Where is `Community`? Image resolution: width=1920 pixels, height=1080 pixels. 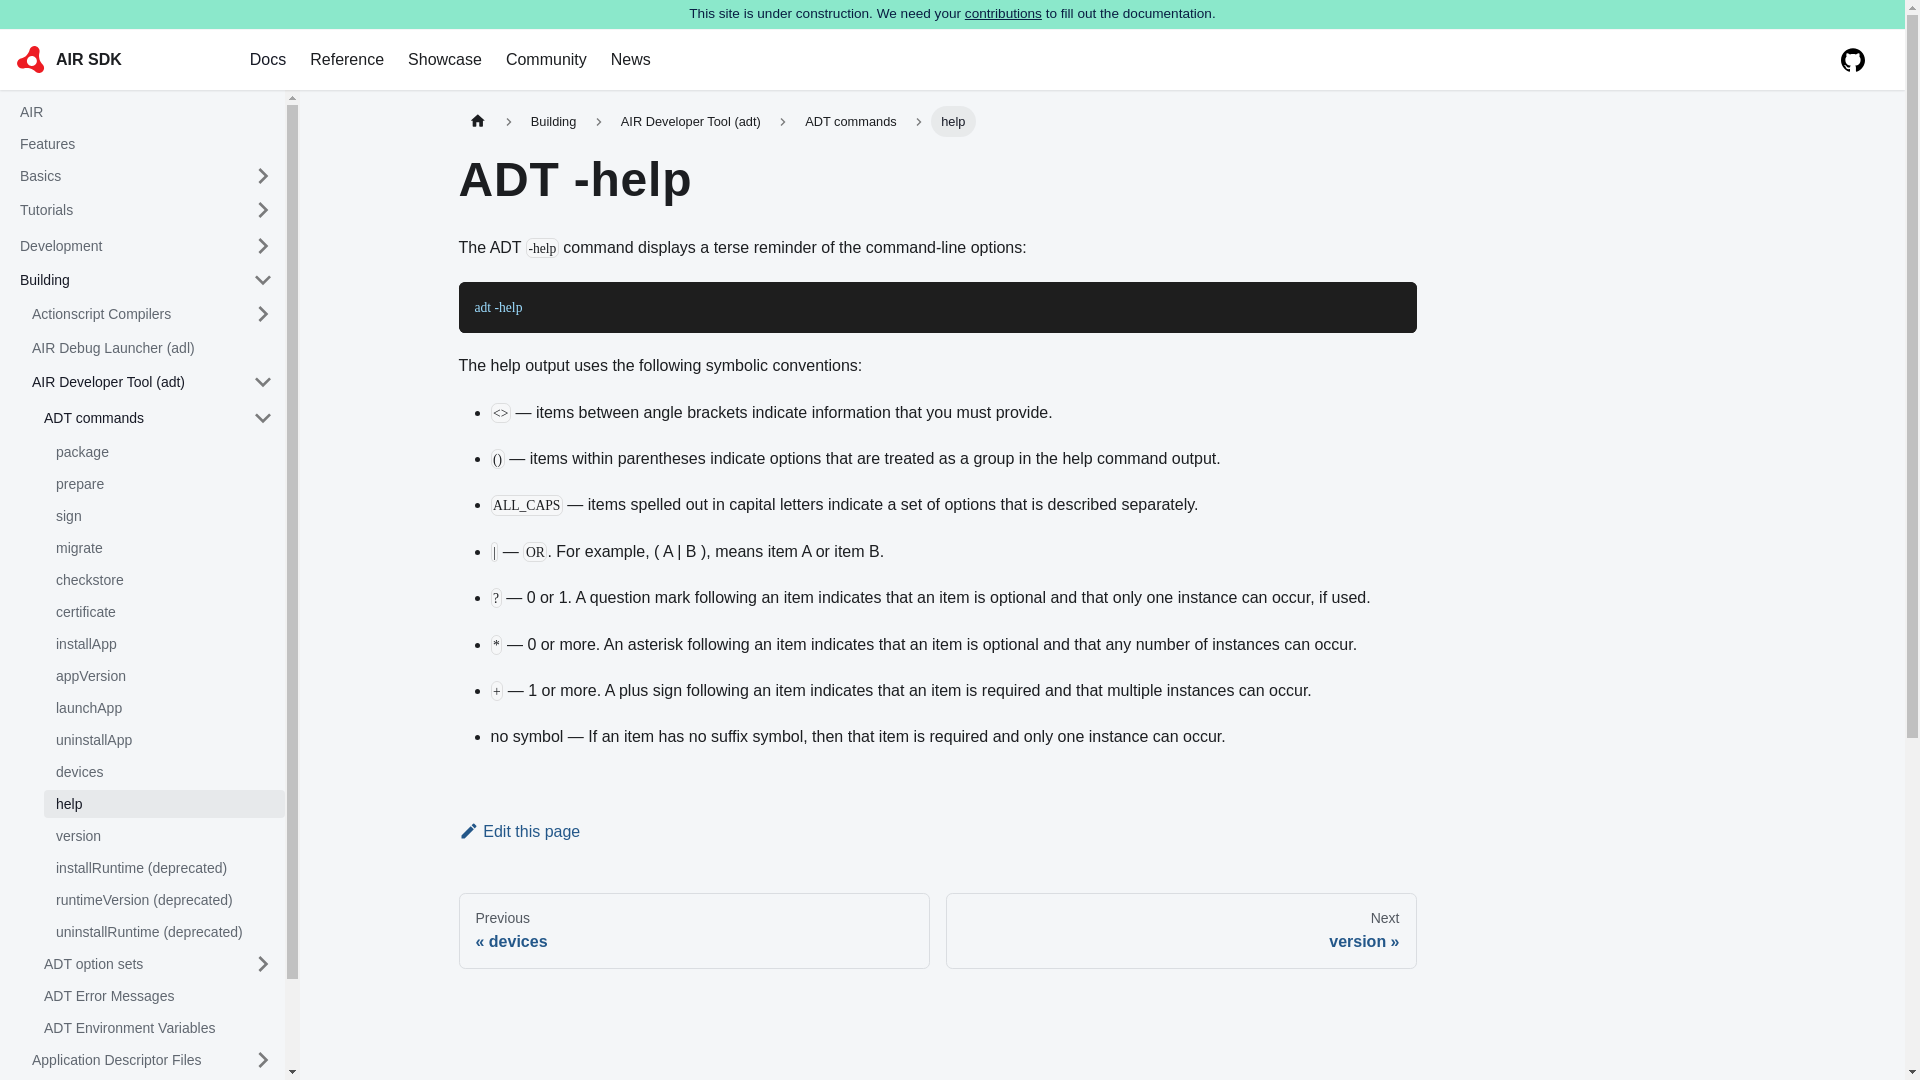 Community is located at coordinates (546, 60).